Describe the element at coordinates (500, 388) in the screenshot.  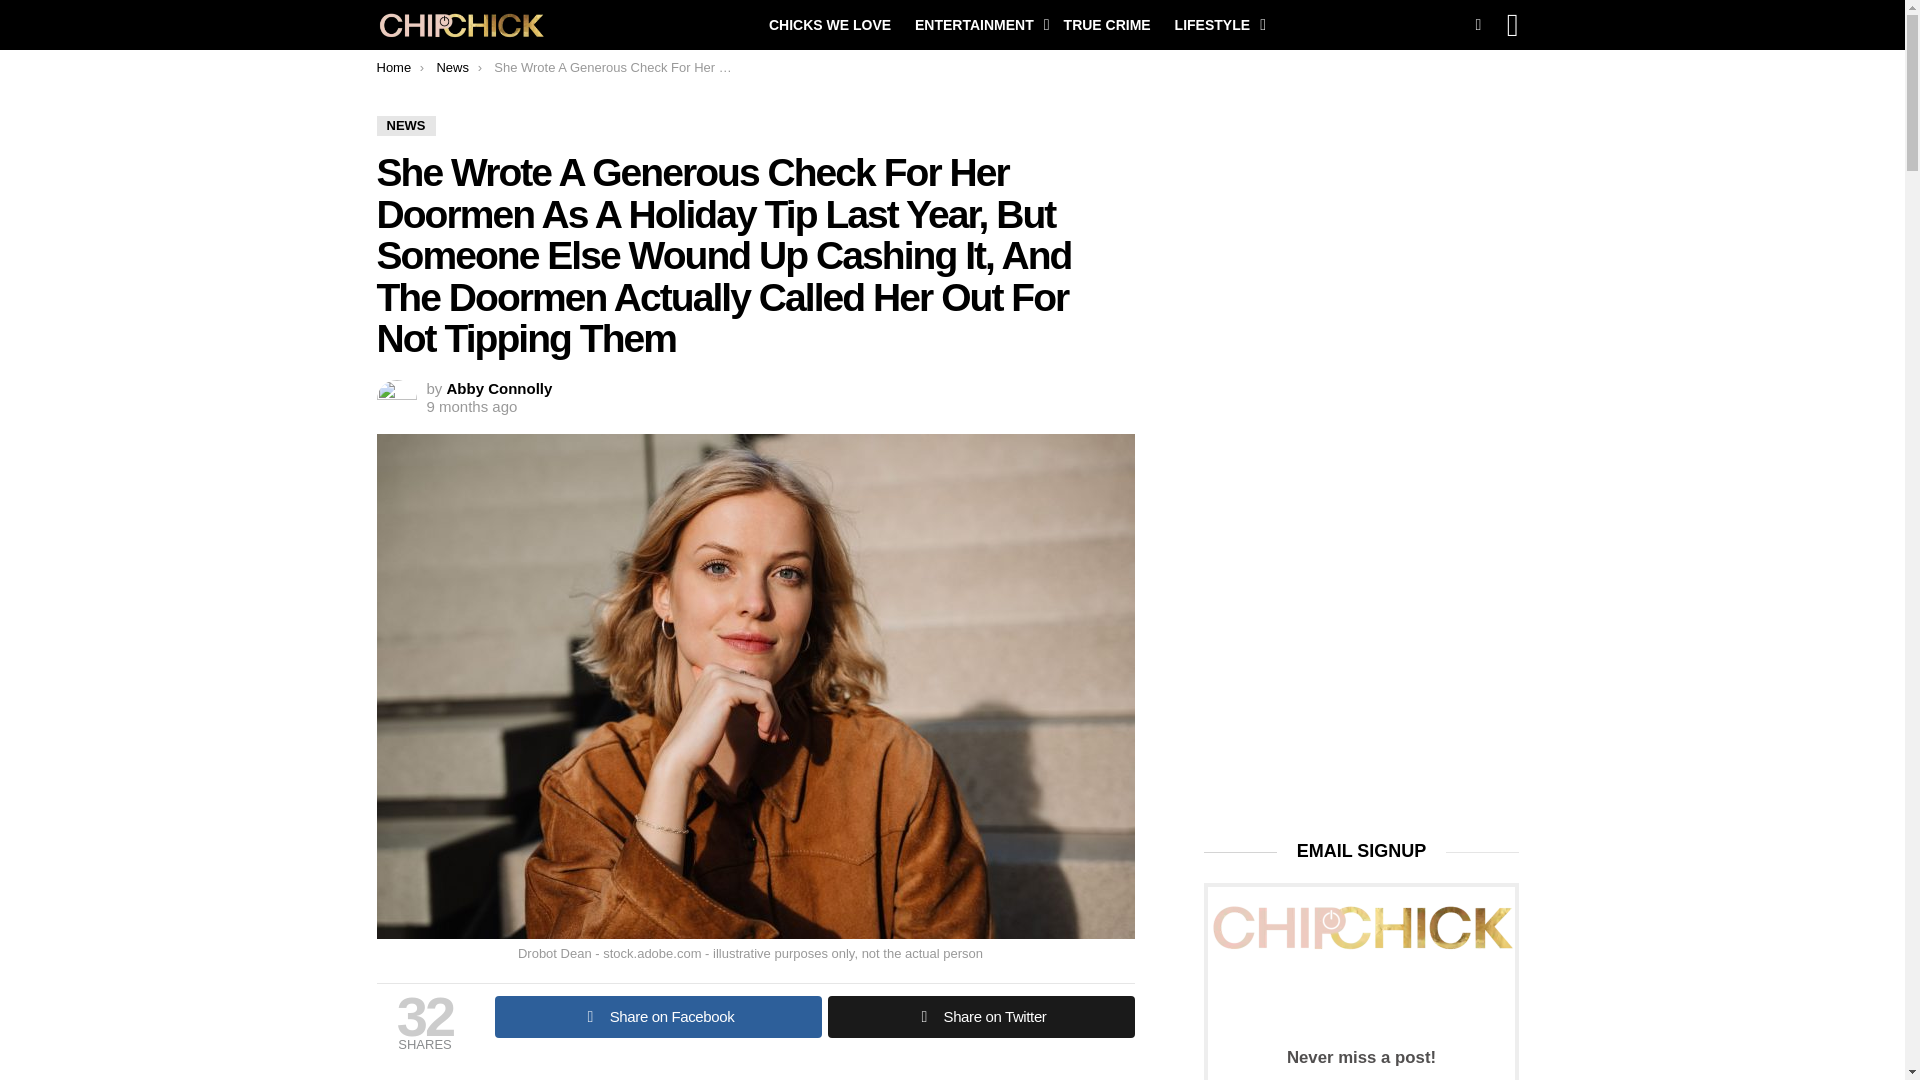
I see `Posts by Abby Connolly` at that location.